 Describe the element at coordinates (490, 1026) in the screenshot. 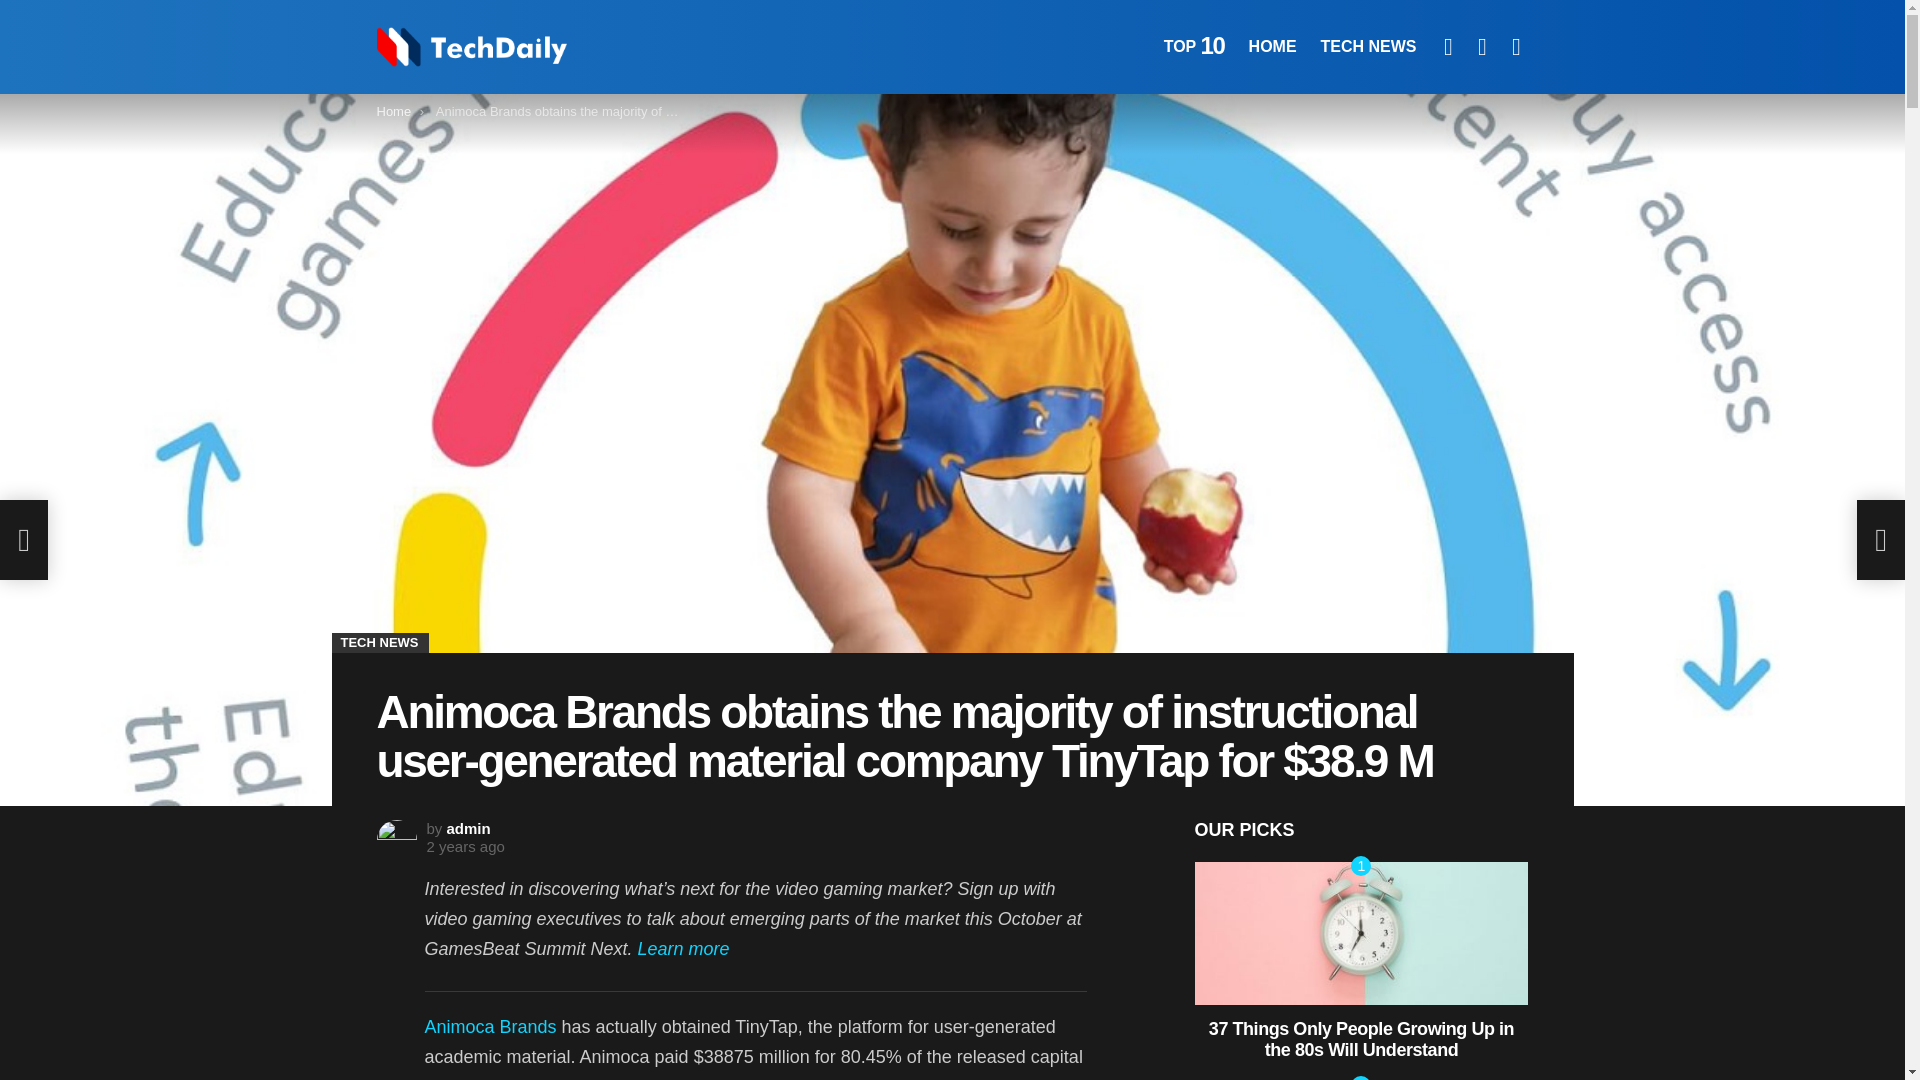

I see `Animoca Brands` at that location.